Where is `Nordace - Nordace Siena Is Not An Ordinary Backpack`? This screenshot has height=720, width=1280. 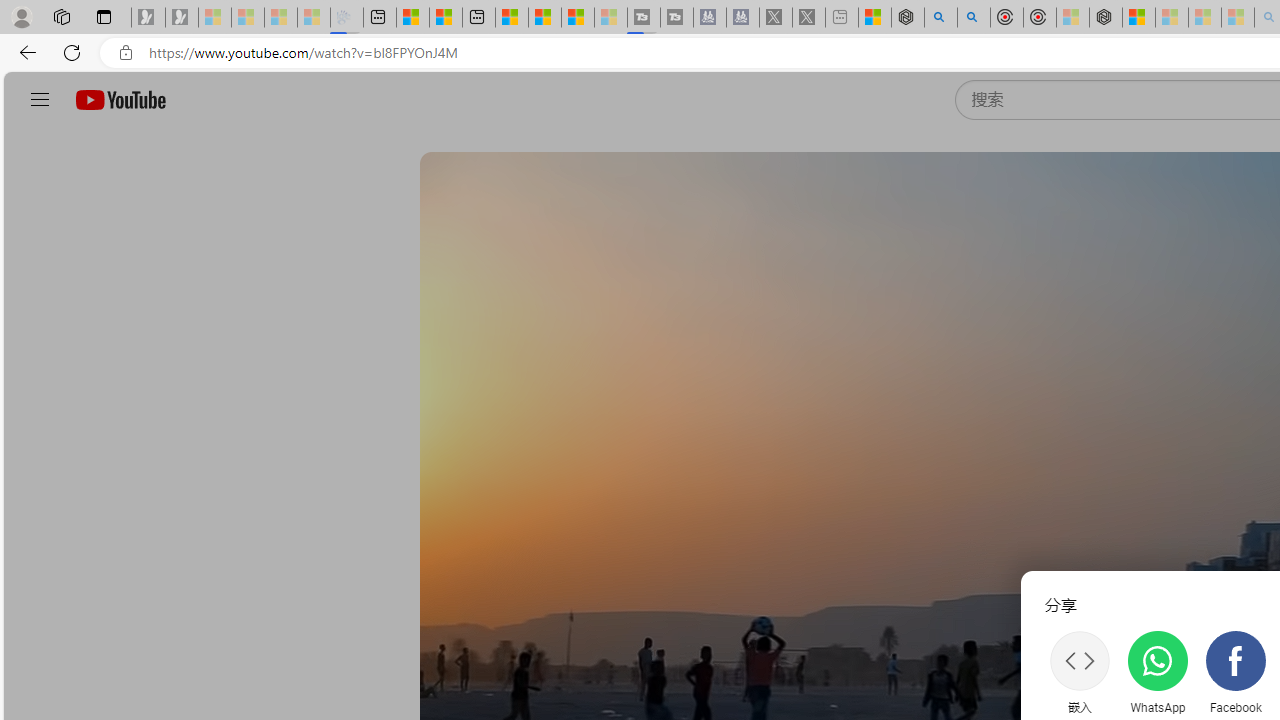
Nordace - Nordace Siena Is Not An Ordinary Backpack is located at coordinates (1106, 18).